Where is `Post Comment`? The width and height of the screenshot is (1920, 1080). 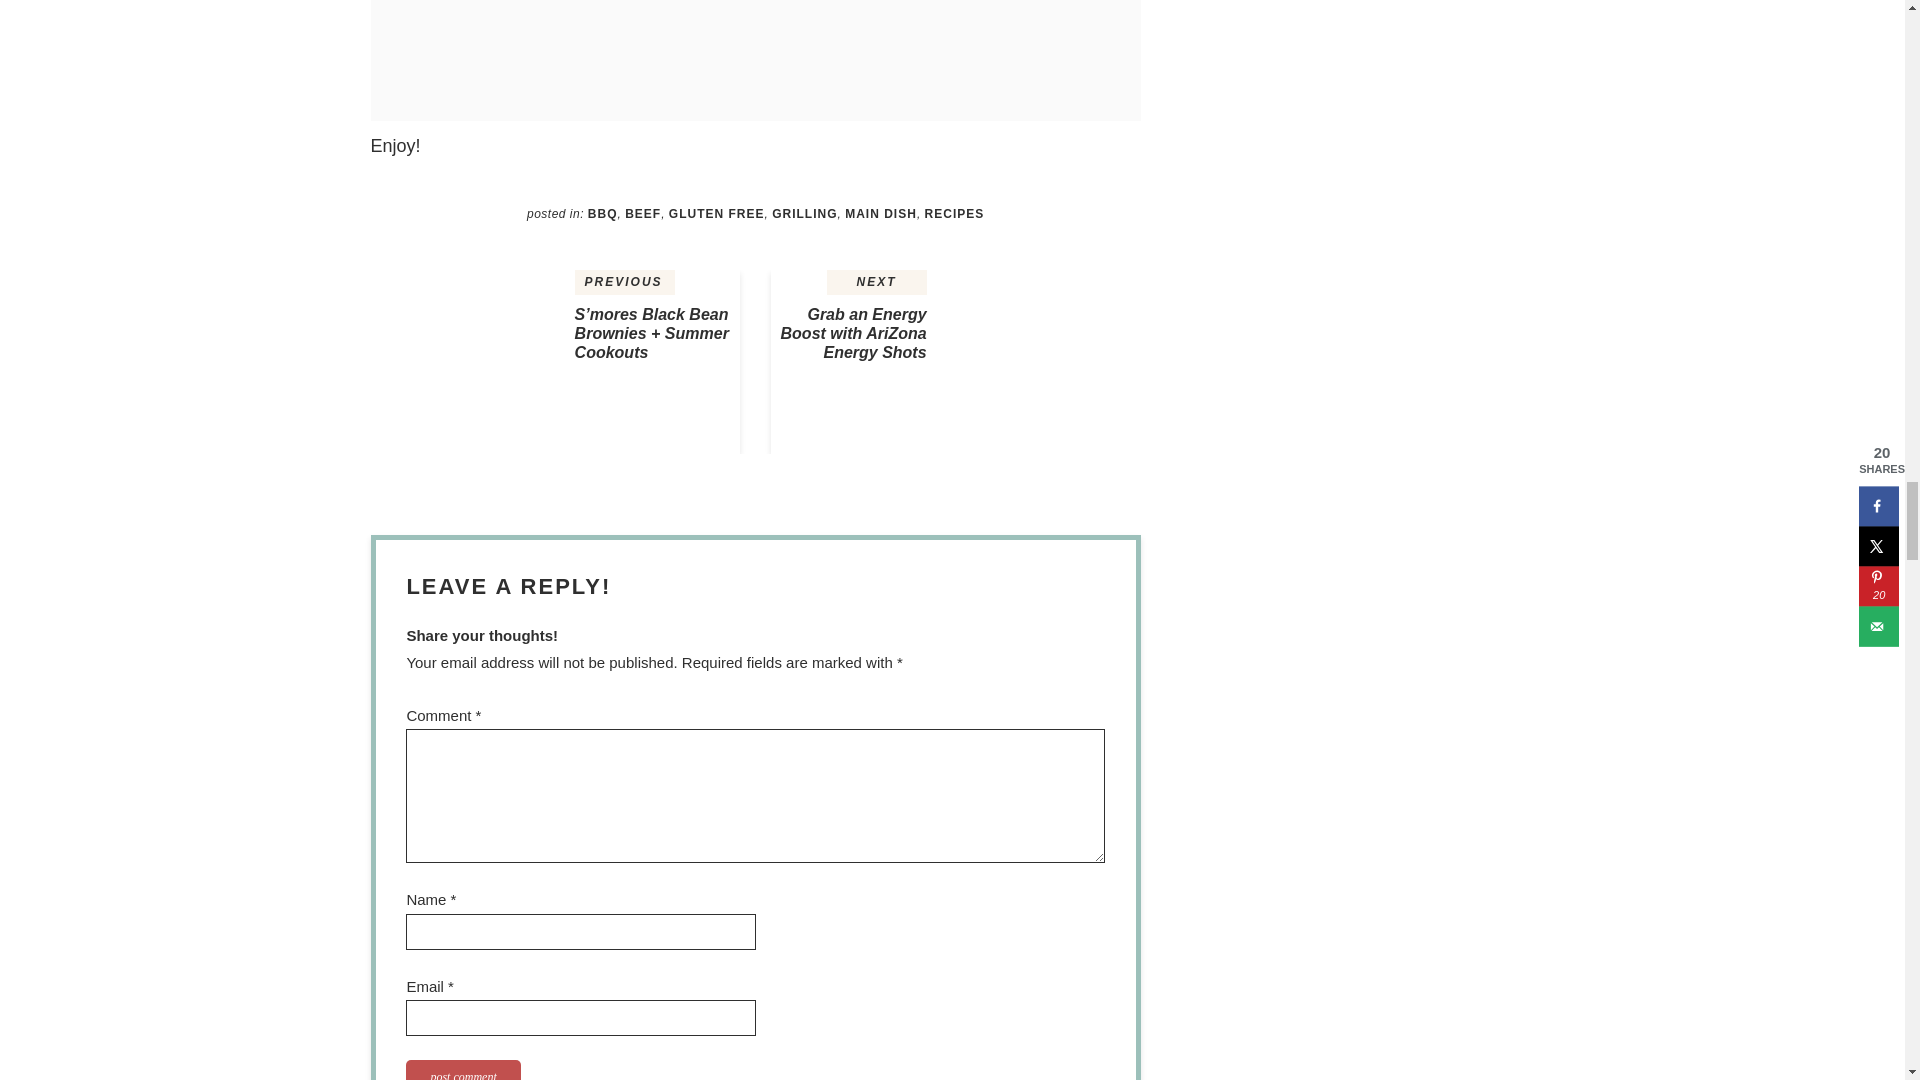
Post Comment is located at coordinates (462, 1070).